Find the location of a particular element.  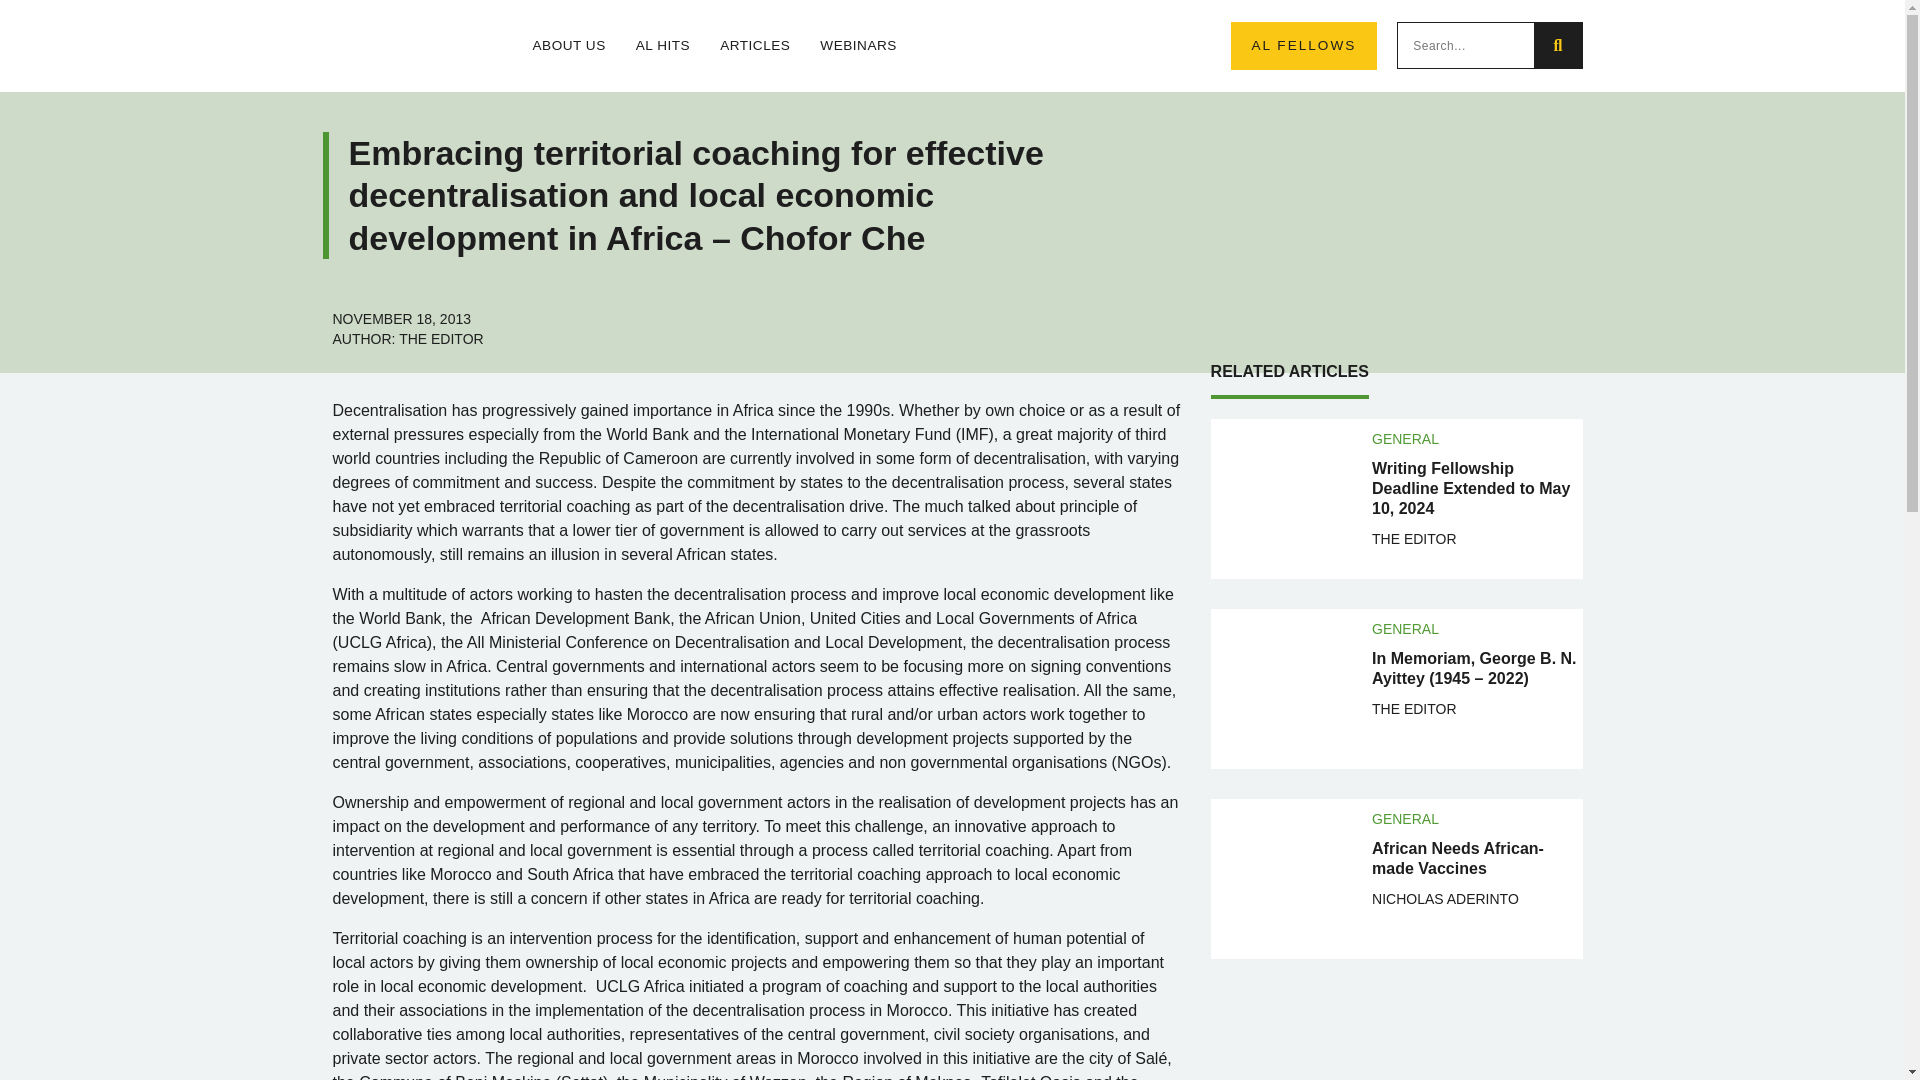

AL FELLOWS is located at coordinates (1303, 46).